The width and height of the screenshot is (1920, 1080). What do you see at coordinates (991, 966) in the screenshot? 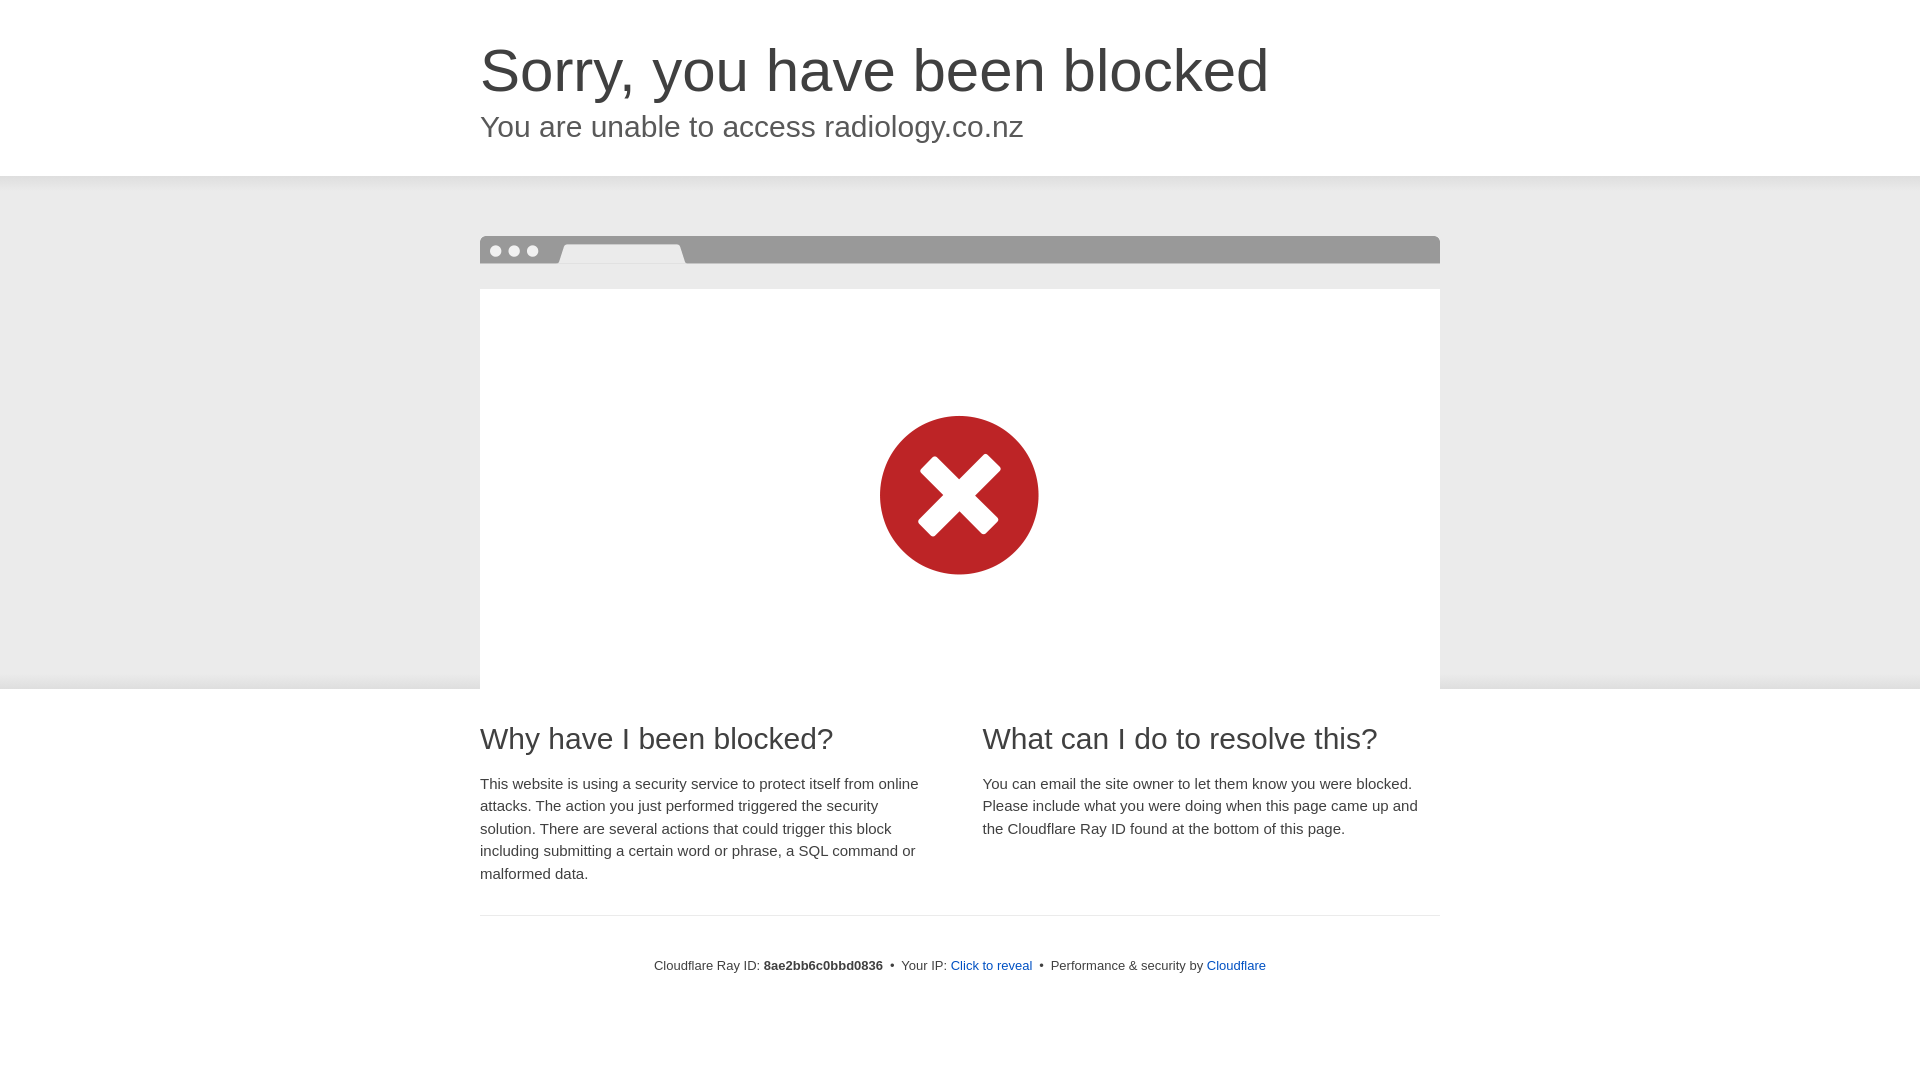
I see `Click to reveal` at bounding box center [991, 966].